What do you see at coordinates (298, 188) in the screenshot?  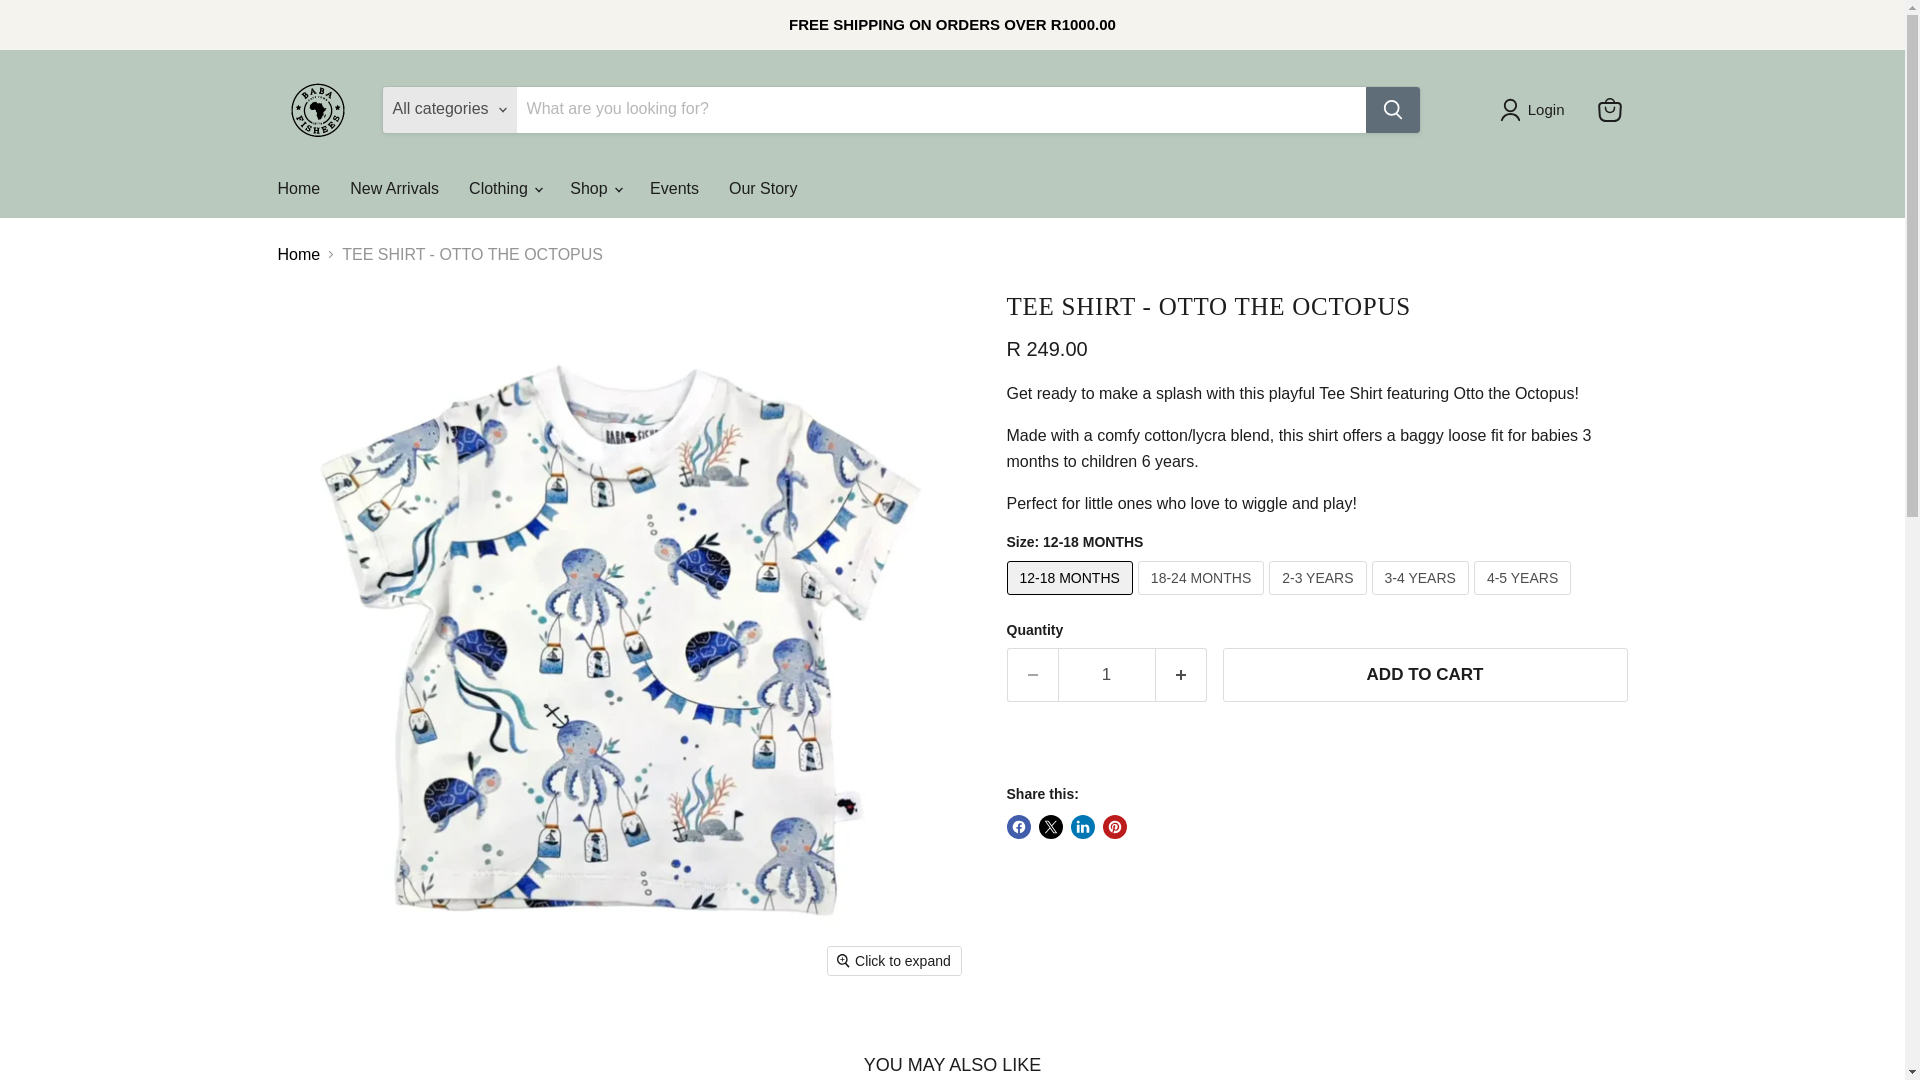 I see `Home` at bounding box center [298, 188].